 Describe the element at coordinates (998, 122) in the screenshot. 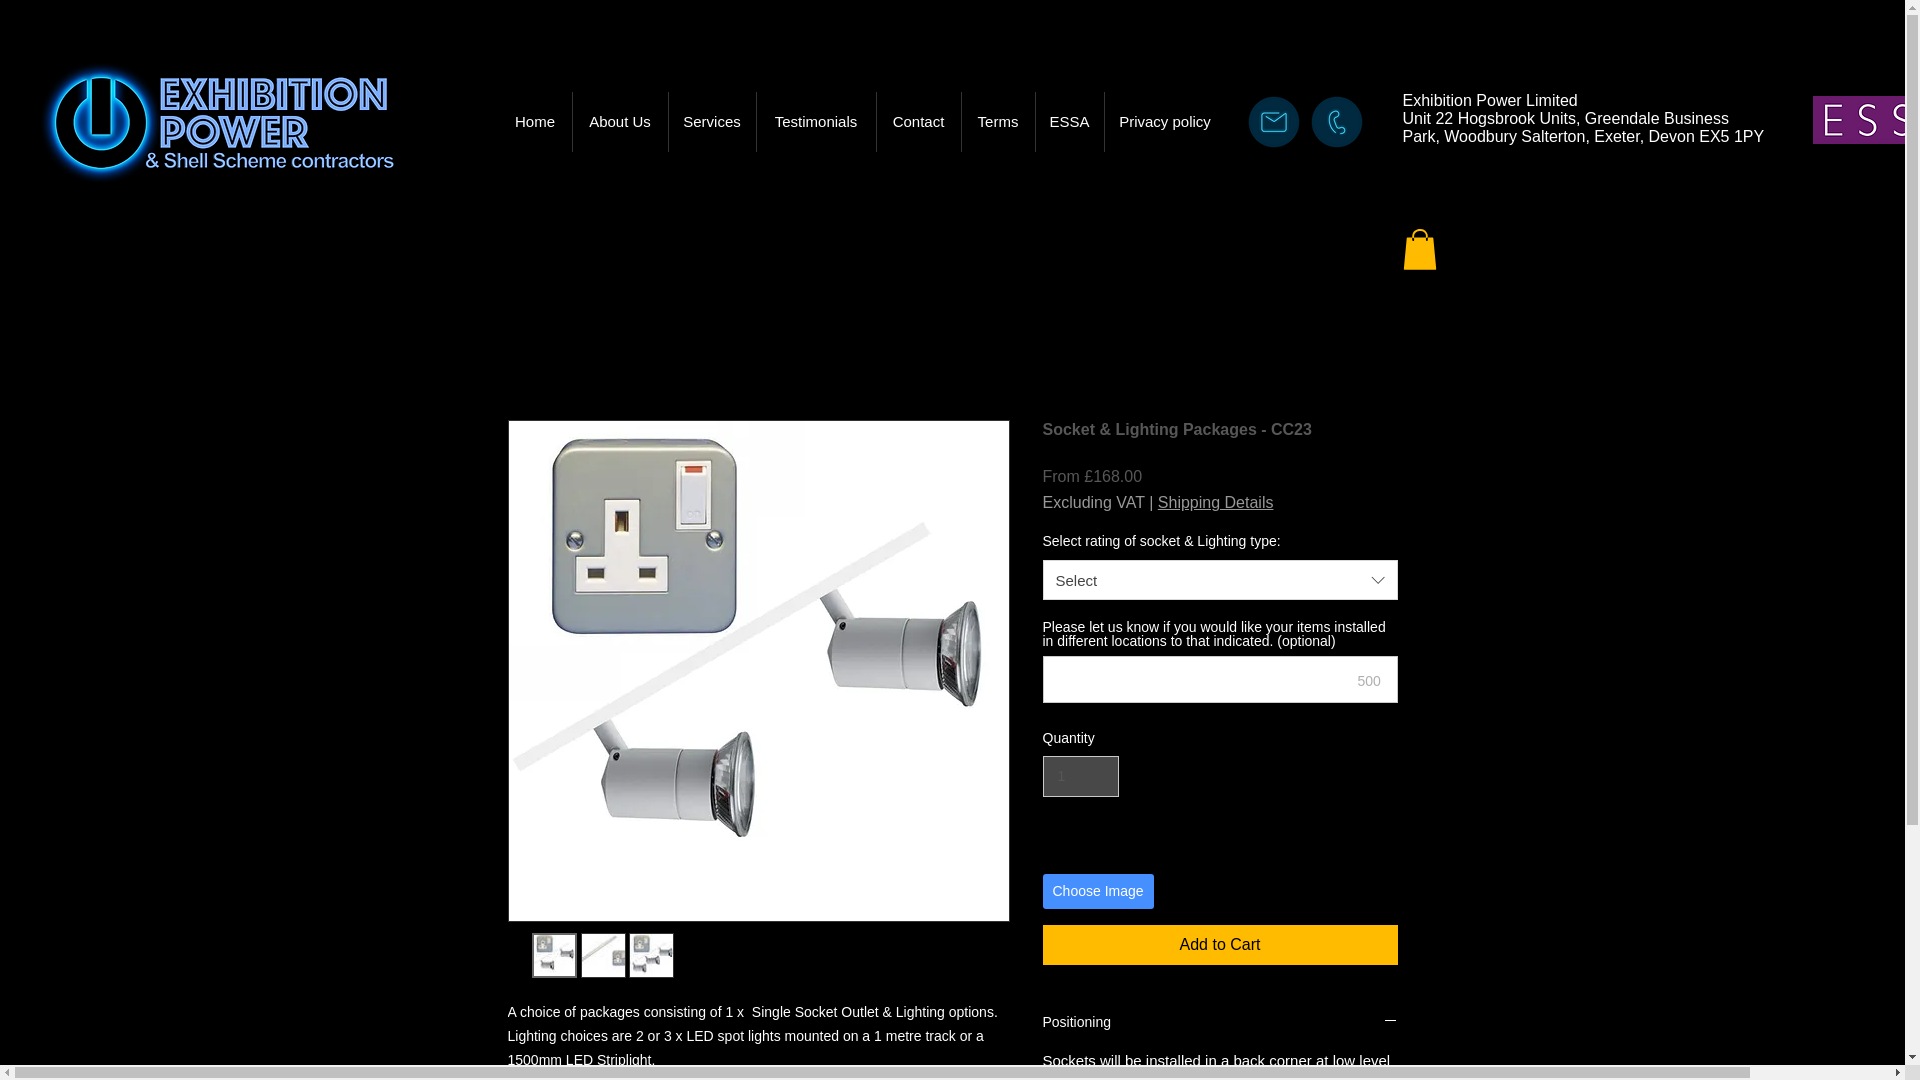

I see `Terms` at that location.